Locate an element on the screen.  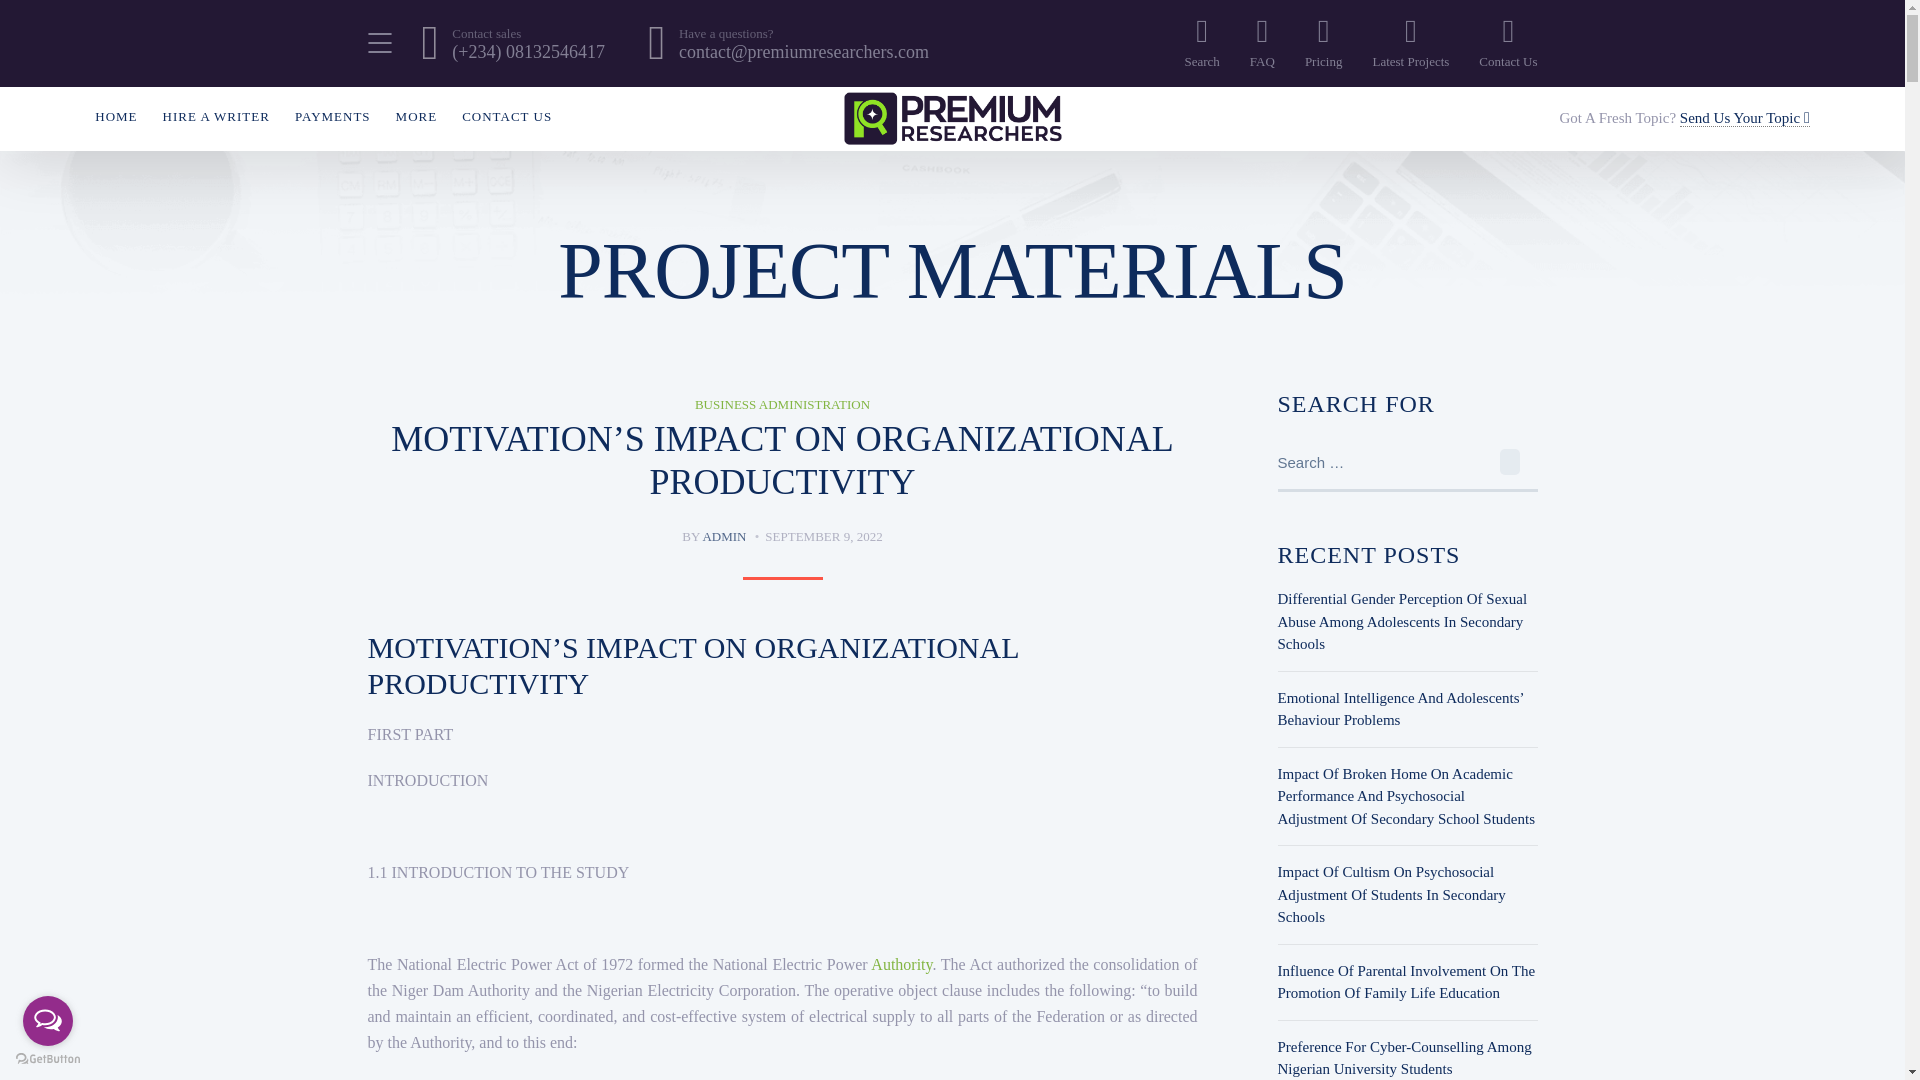
ADMIN is located at coordinates (724, 536).